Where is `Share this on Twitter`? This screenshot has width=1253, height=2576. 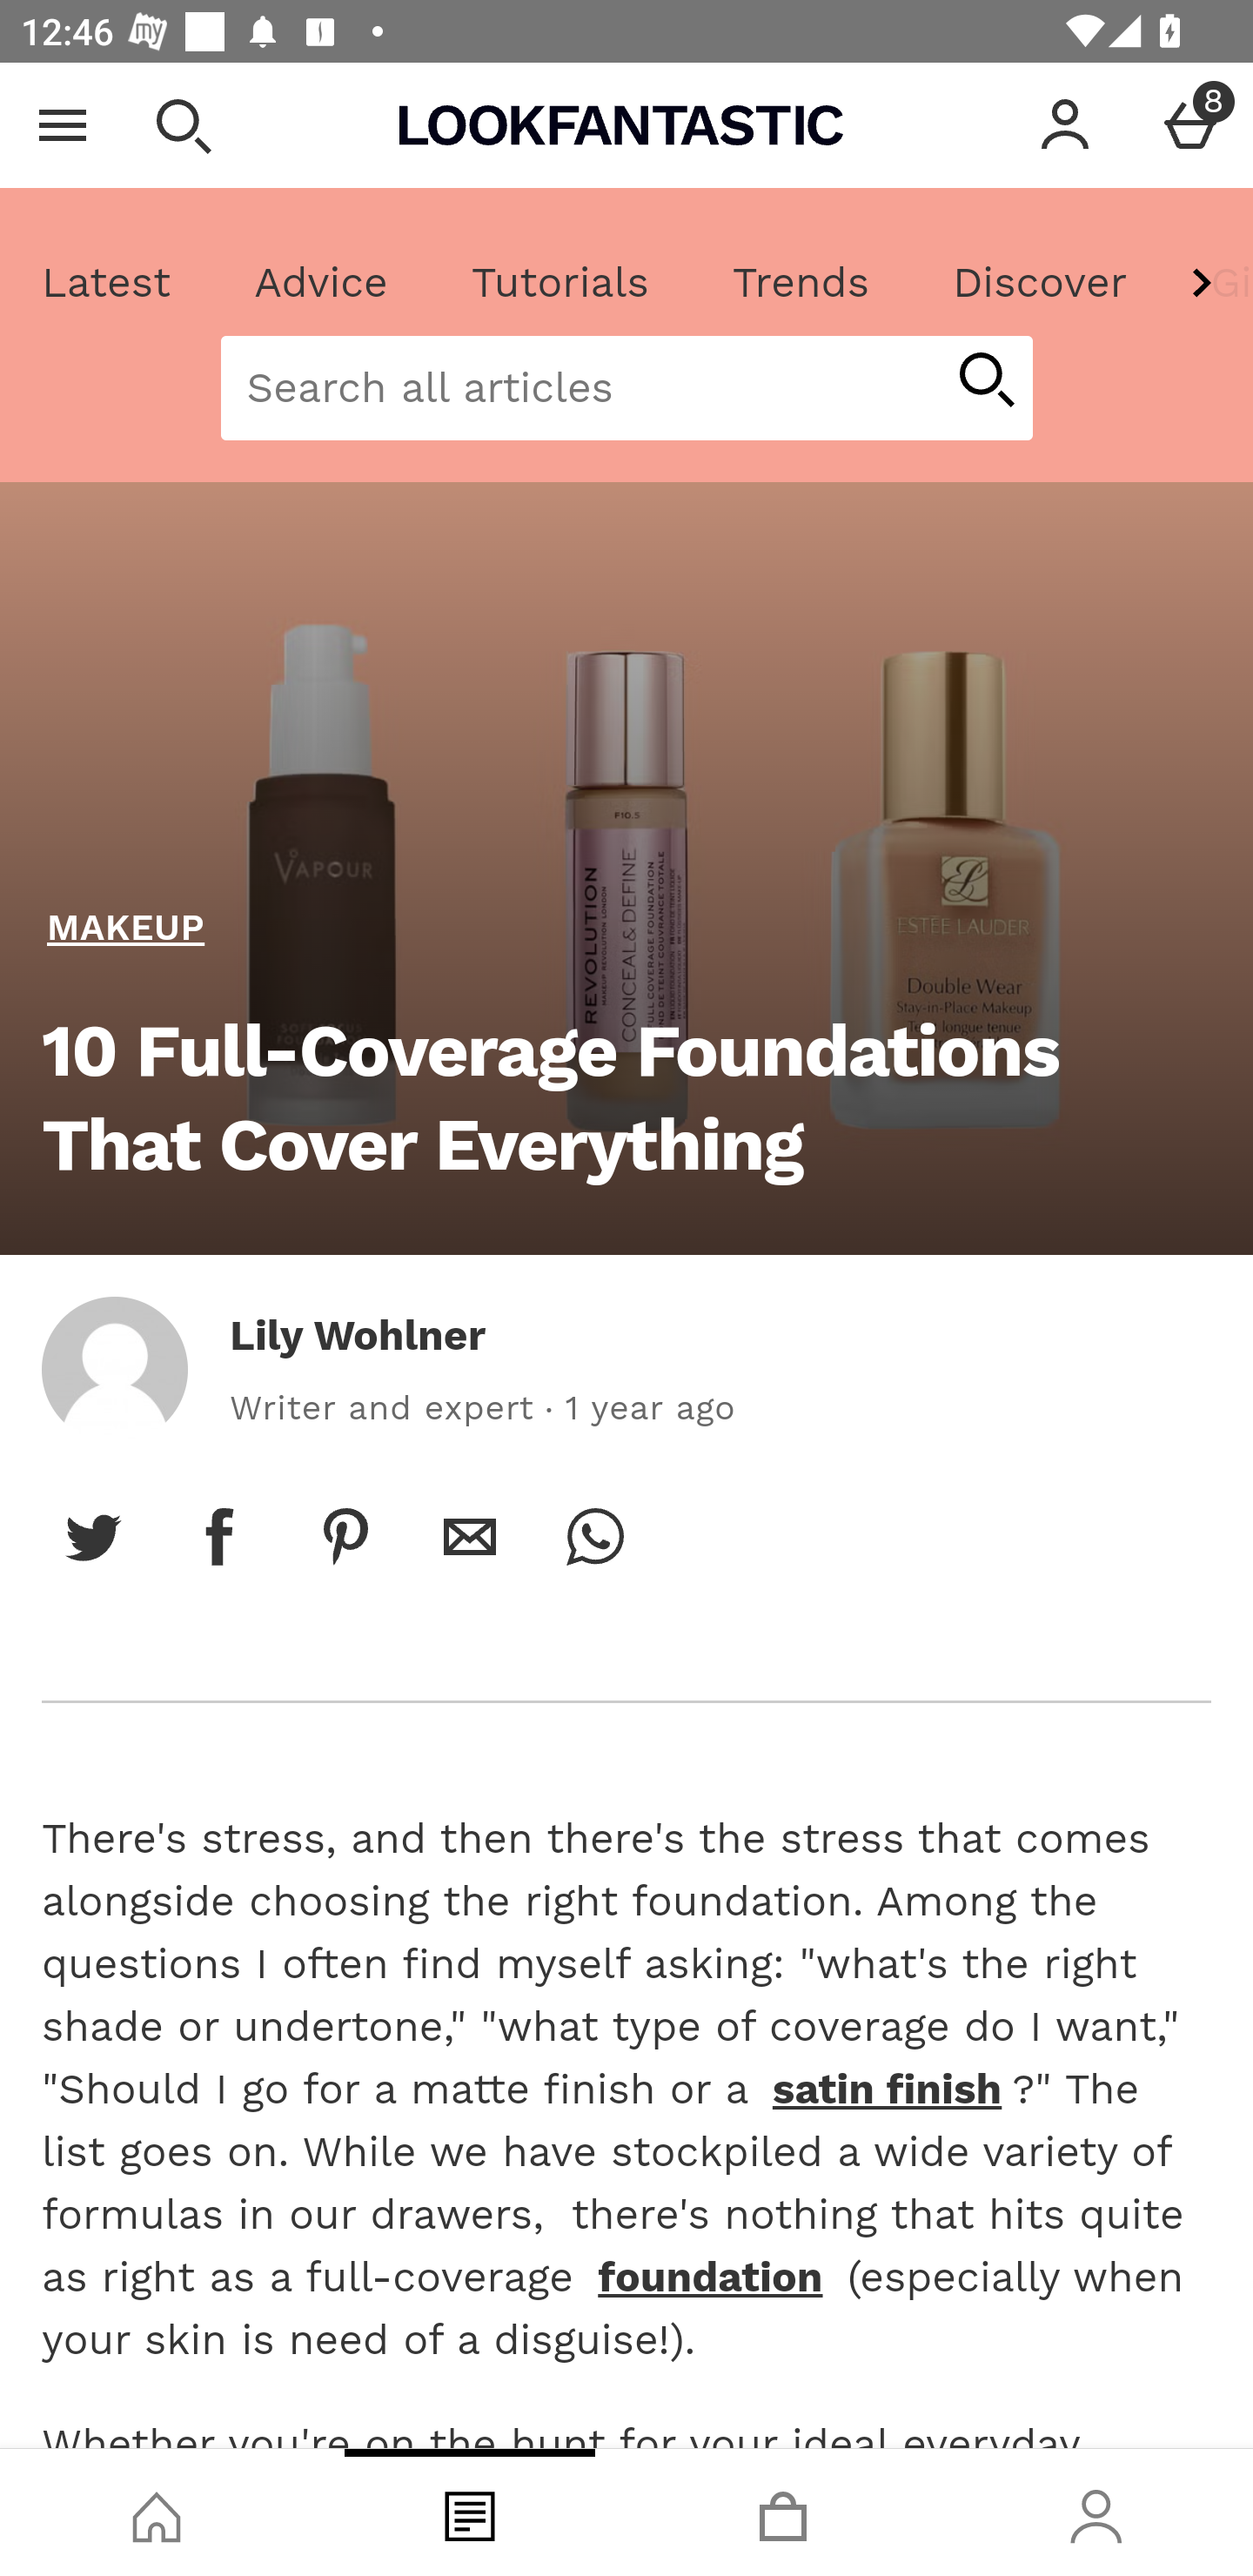 Share this on Twitter is located at coordinates (94, 1536).